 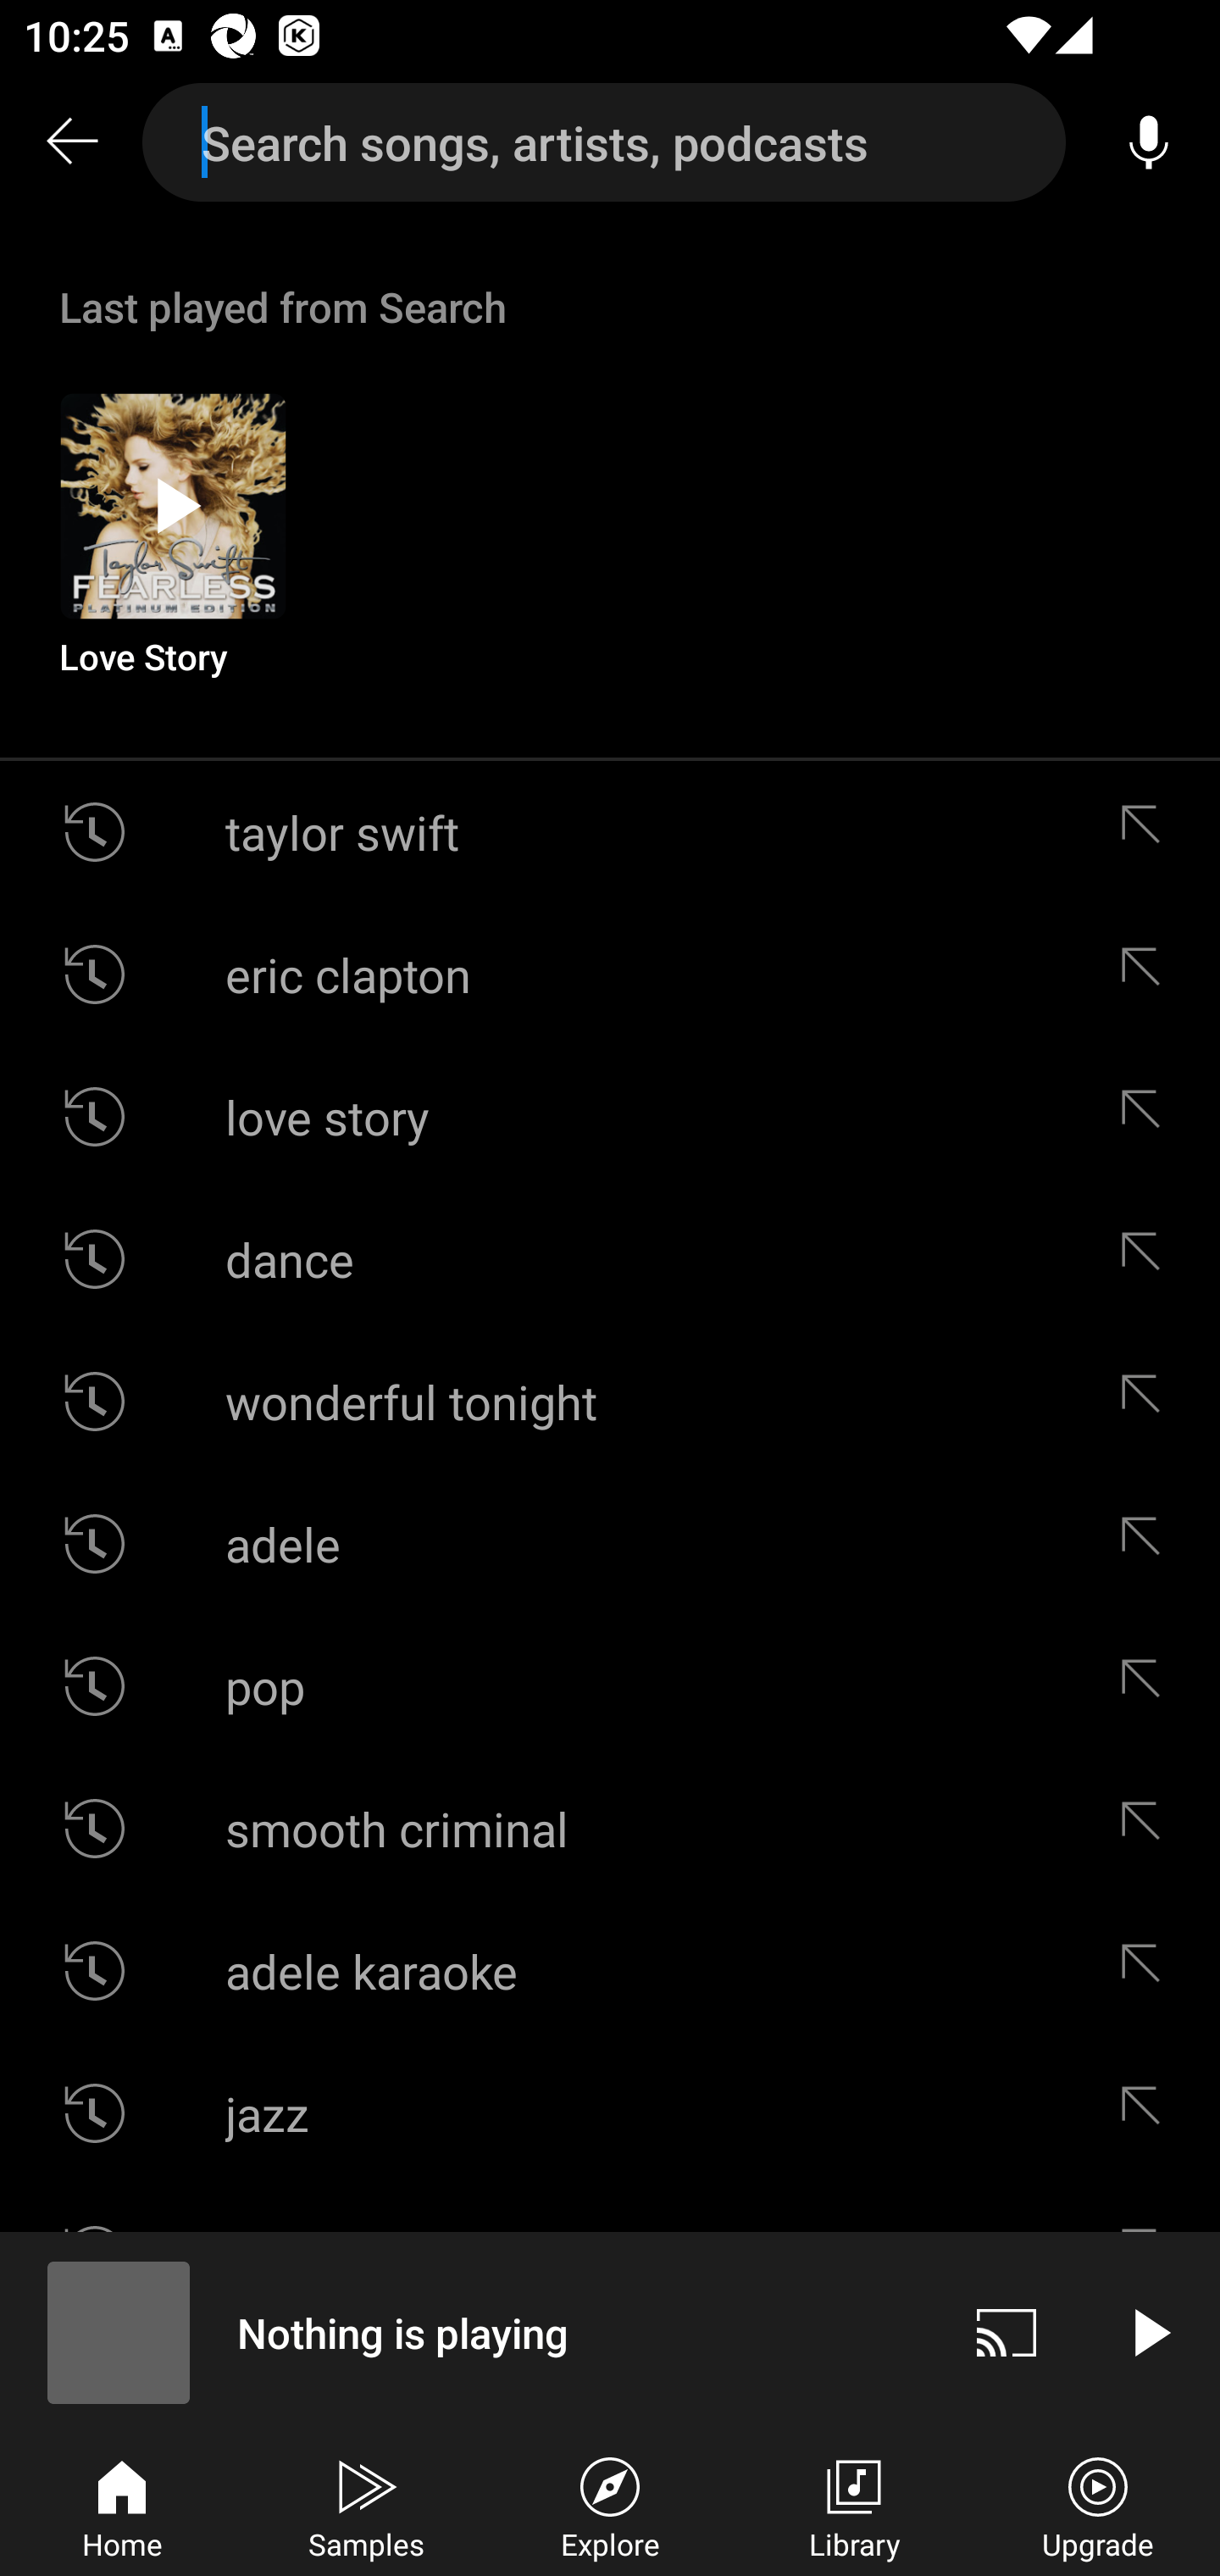 What do you see at coordinates (1148, 1829) in the screenshot?
I see `Edit suggestion smooth criminal` at bounding box center [1148, 1829].